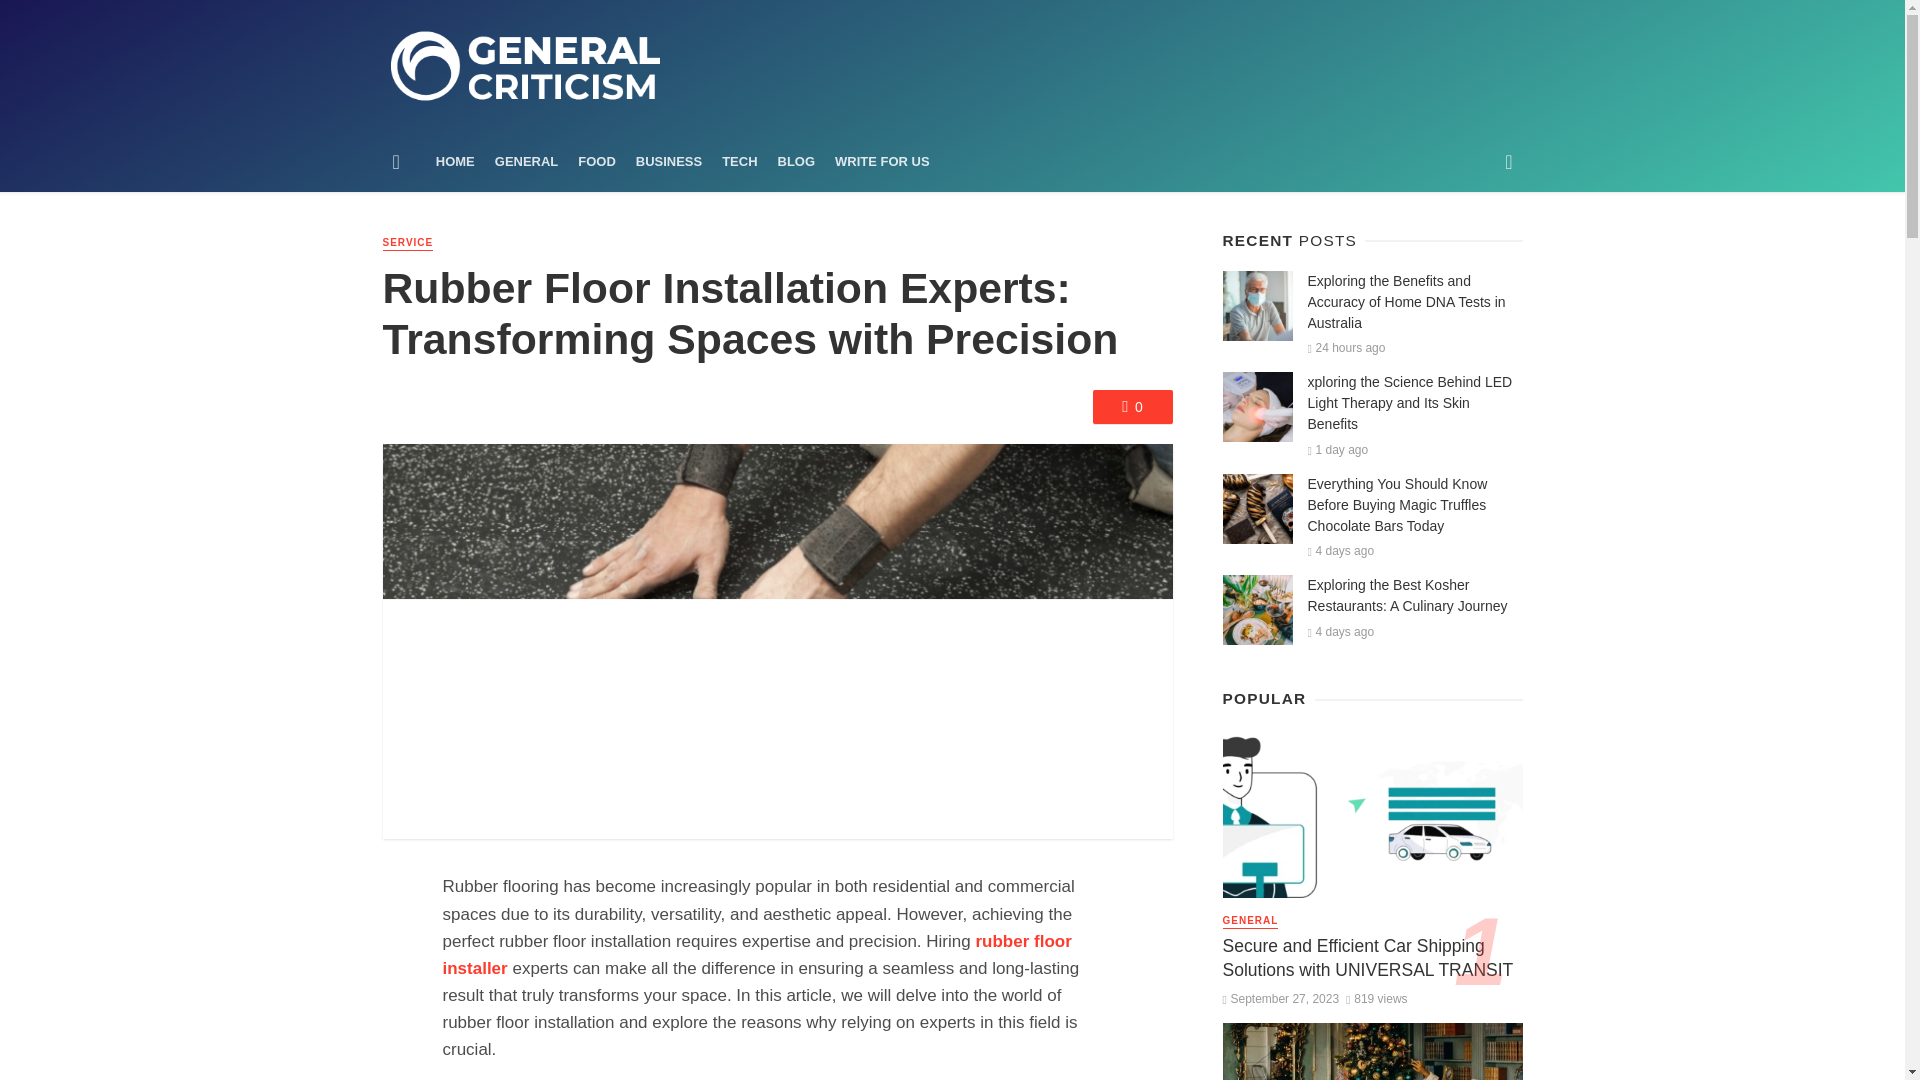  What do you see at coordinates (882, 162) in the screenshot?
I see `WRITE FOR US` at bounding box center [882, 162].